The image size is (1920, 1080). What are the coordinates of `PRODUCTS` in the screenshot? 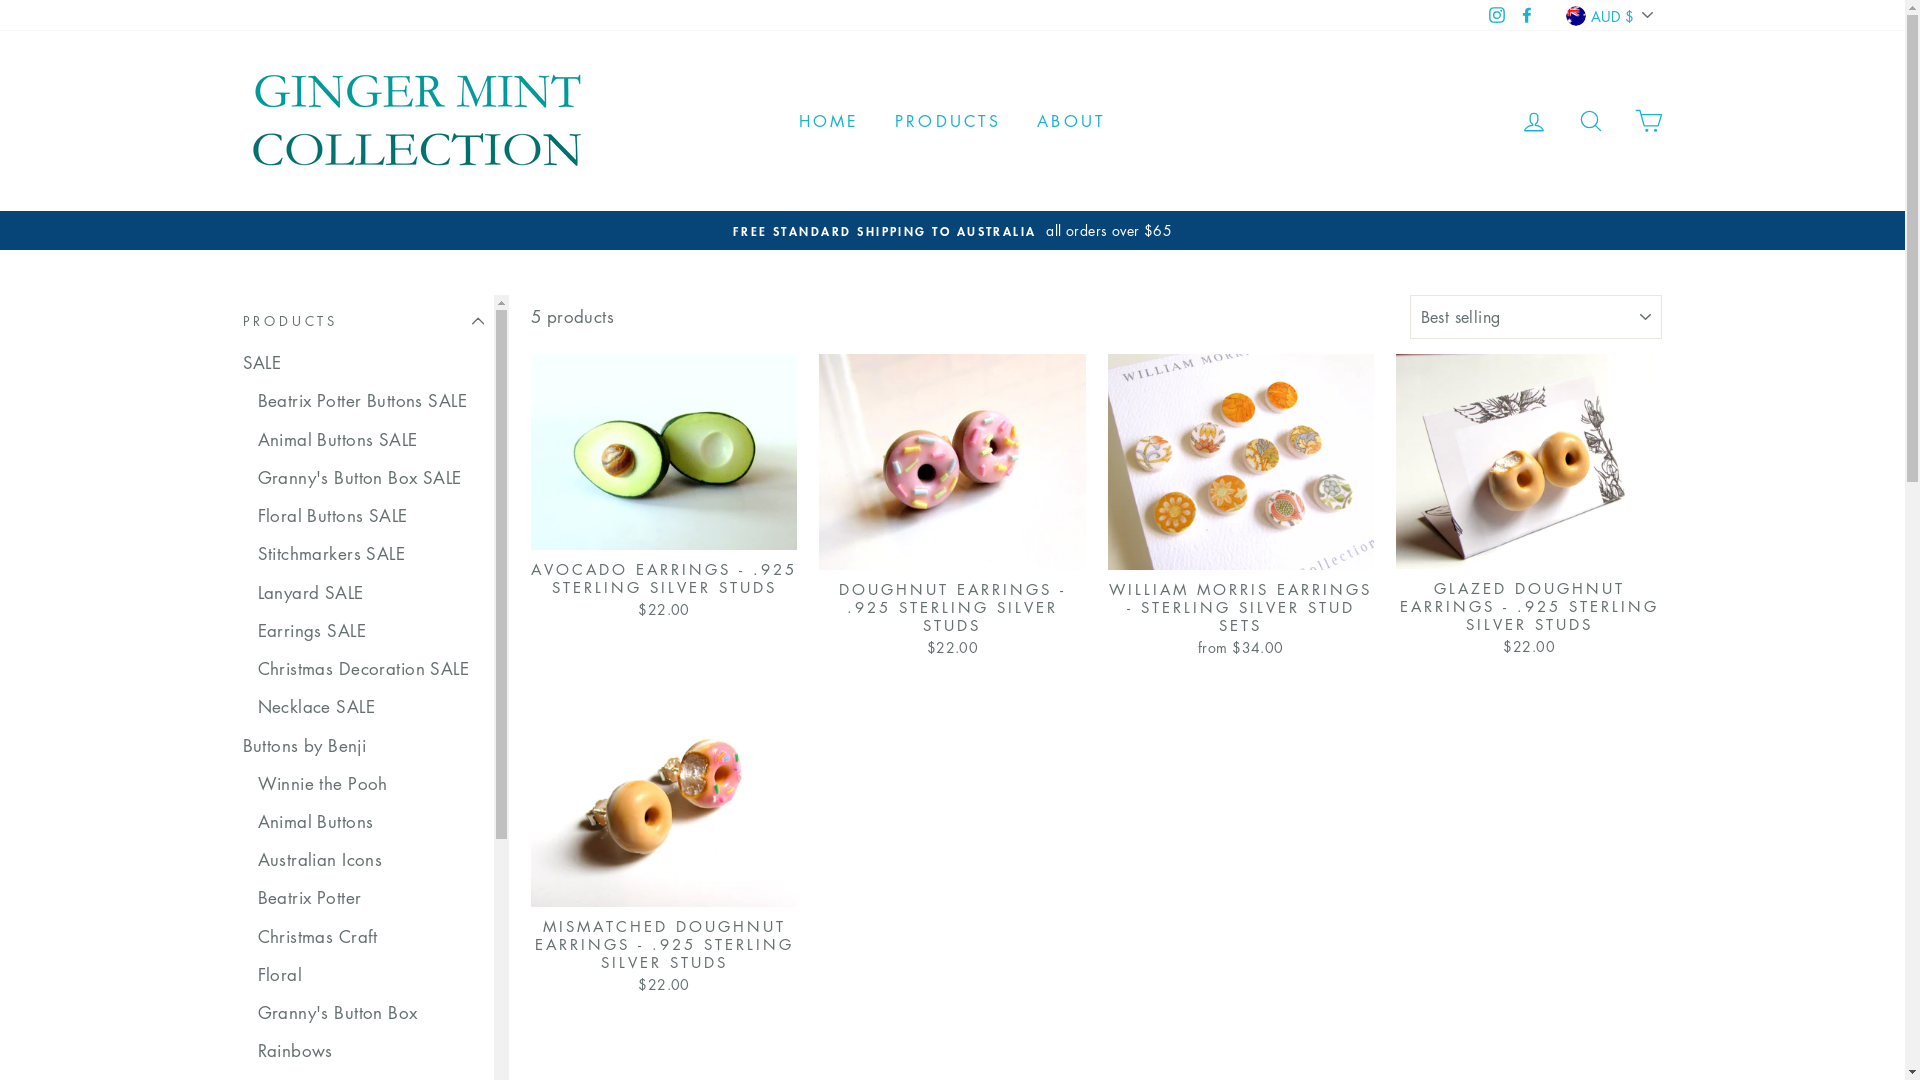 It's located at (362, 320).